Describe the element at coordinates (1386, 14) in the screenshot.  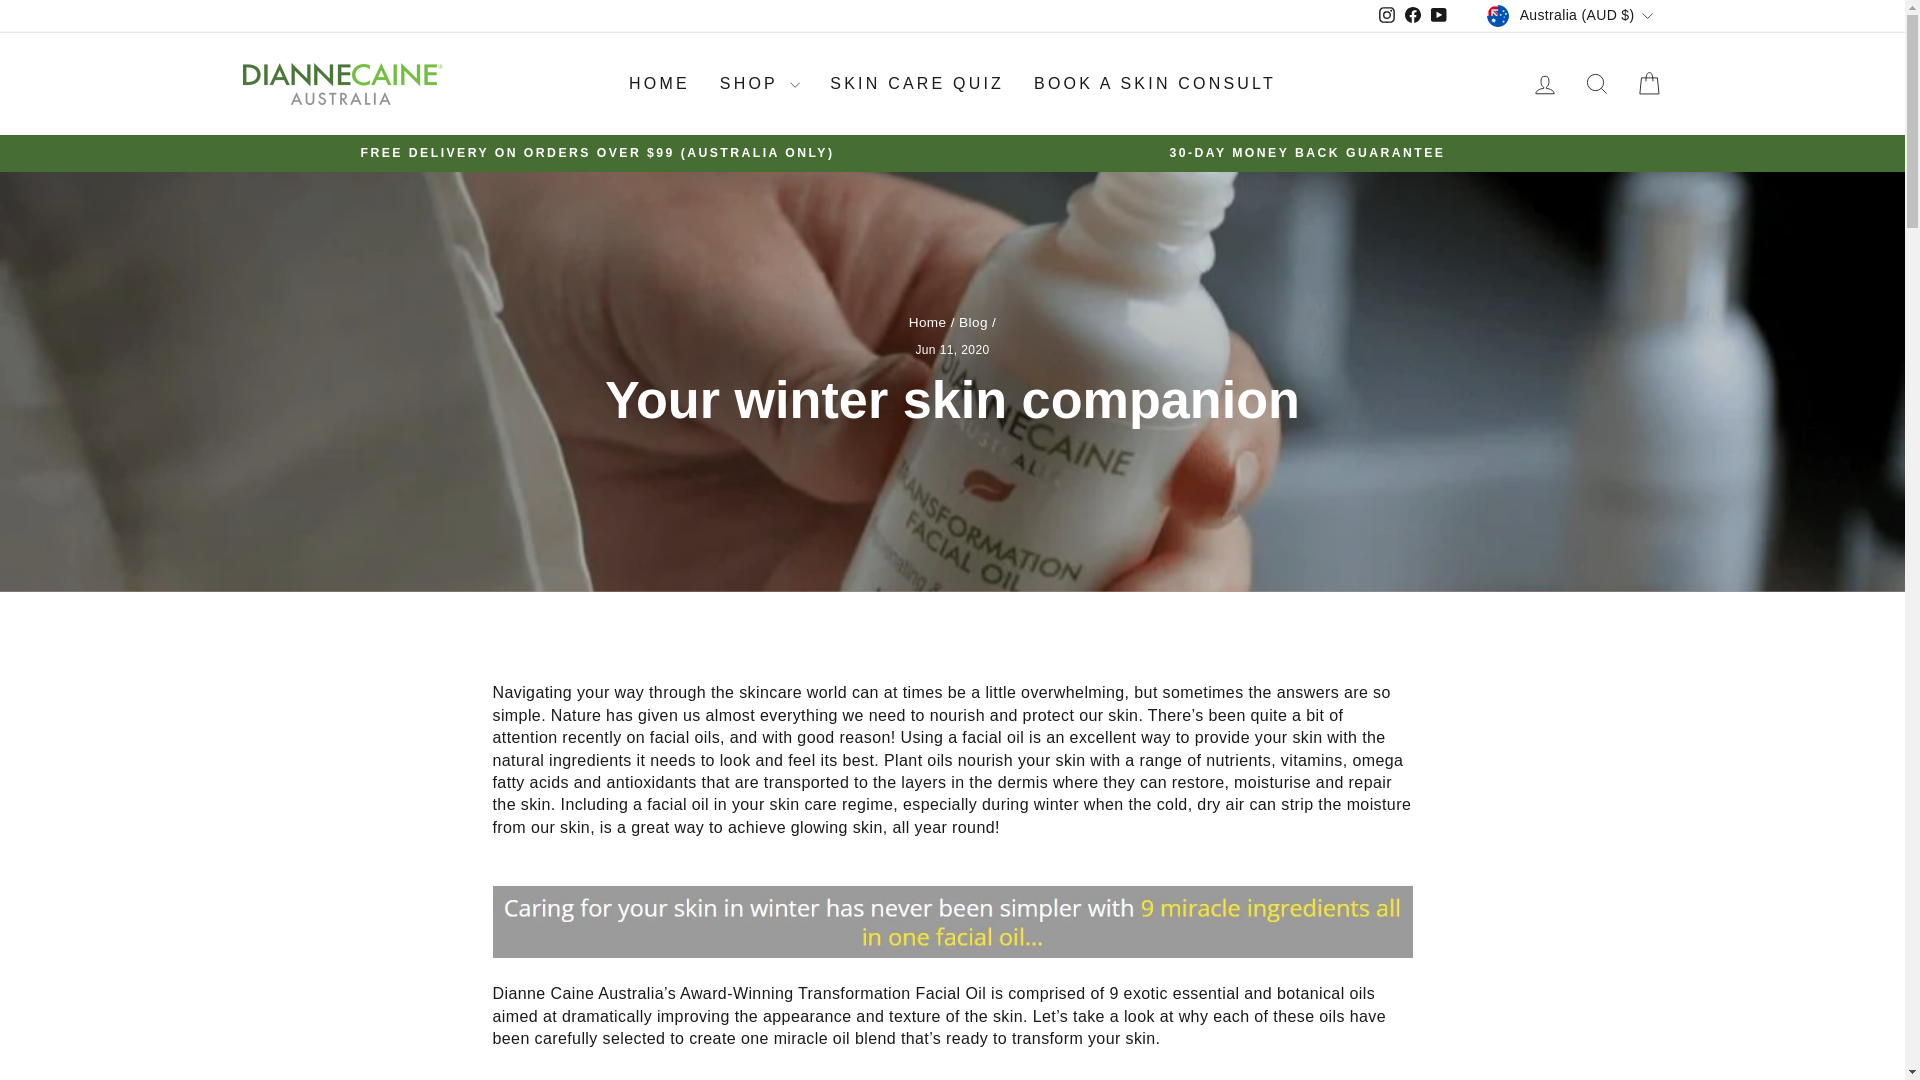
I see `instagram` at that location.